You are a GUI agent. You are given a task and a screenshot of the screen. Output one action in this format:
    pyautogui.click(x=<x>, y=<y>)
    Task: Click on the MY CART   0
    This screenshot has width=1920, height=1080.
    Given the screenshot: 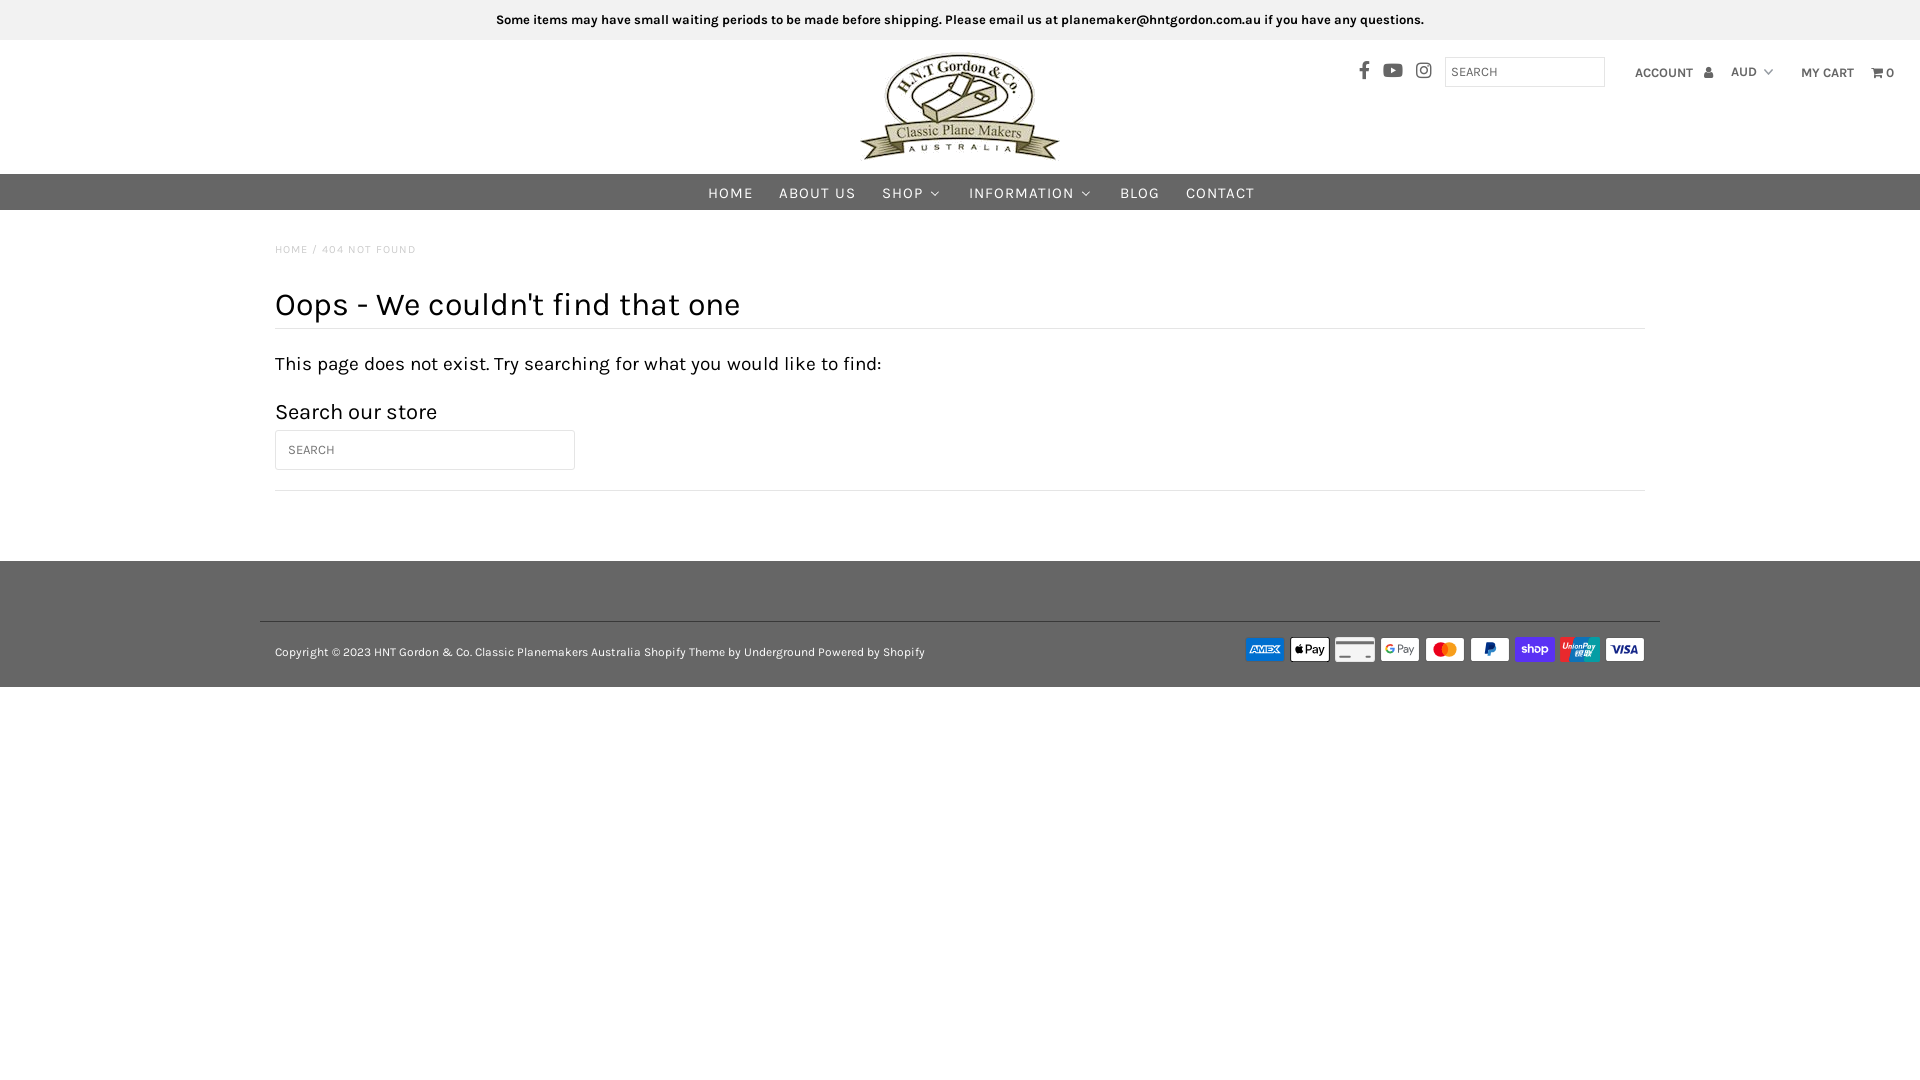 What is the action you would take?
    pyautogui.click(x=1848, y=73)
    